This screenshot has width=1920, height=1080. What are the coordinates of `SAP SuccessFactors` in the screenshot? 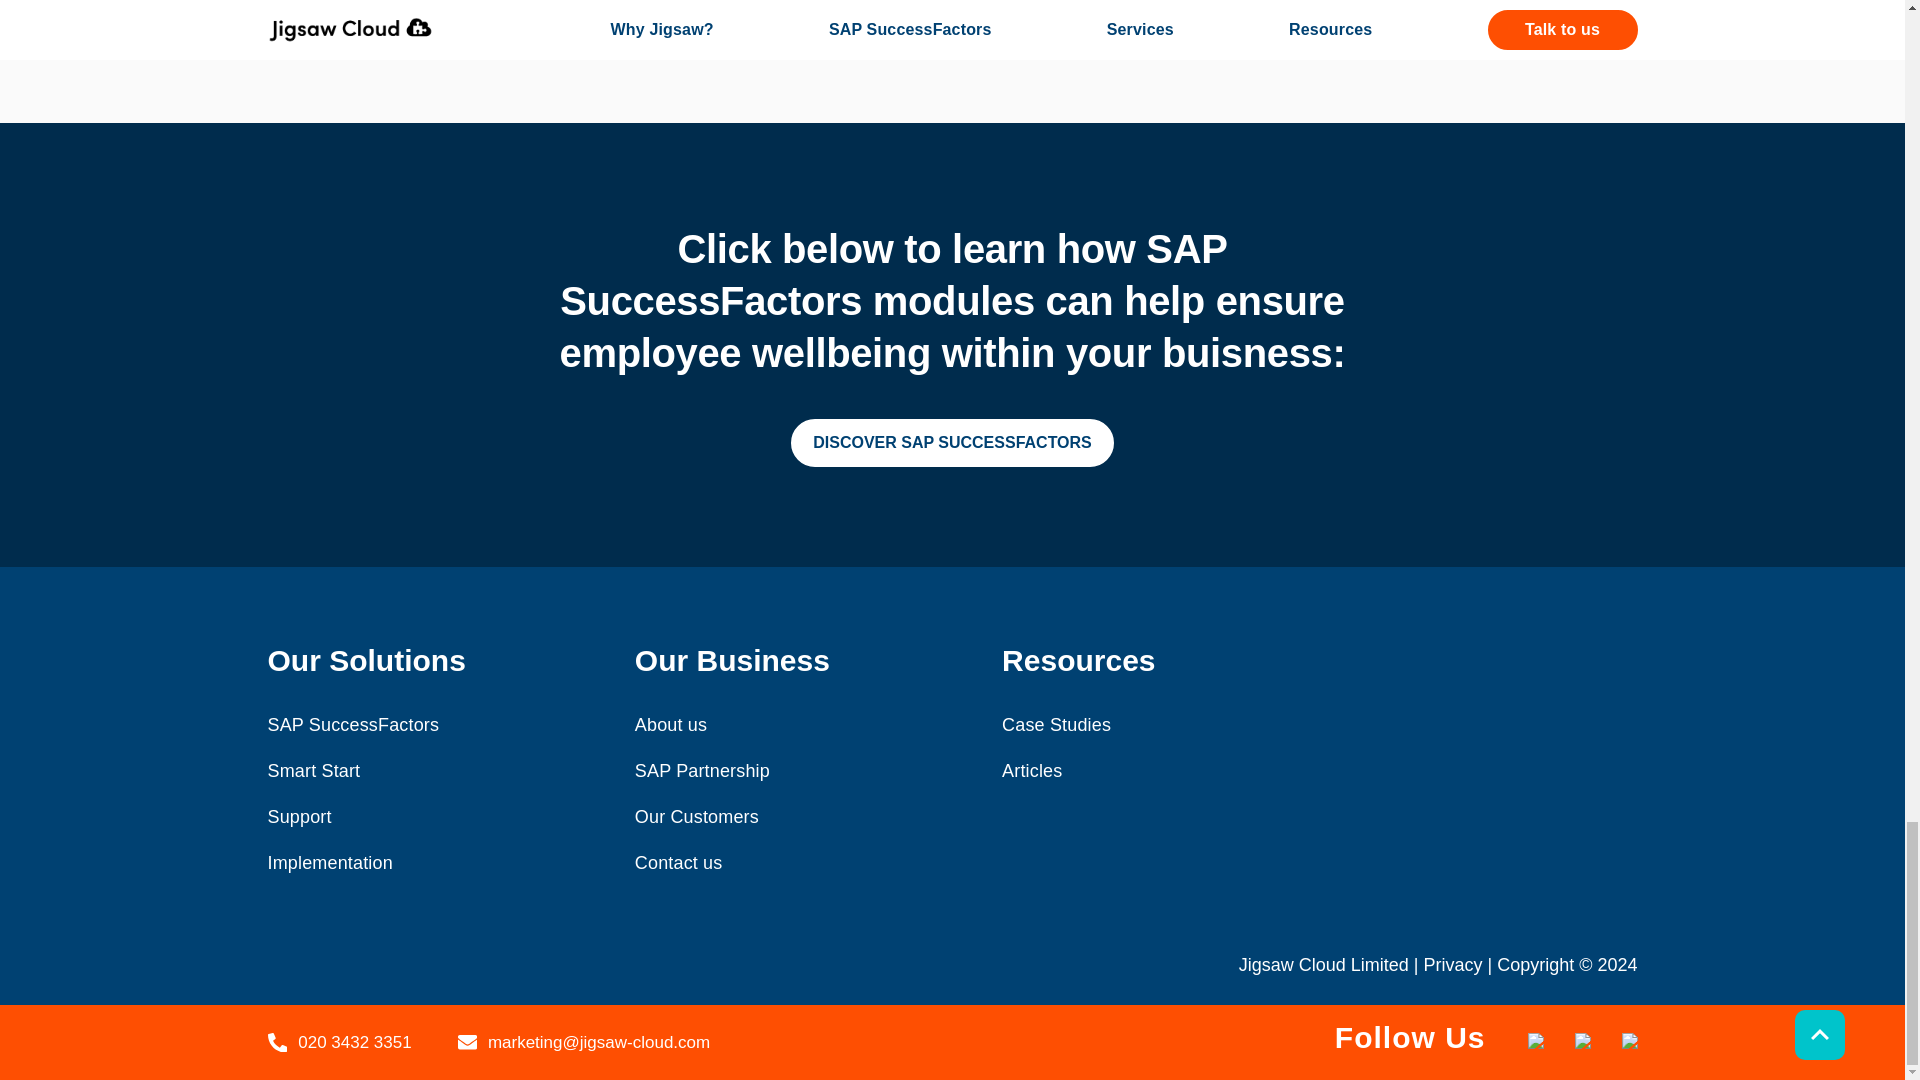 It's located at (354, 724).